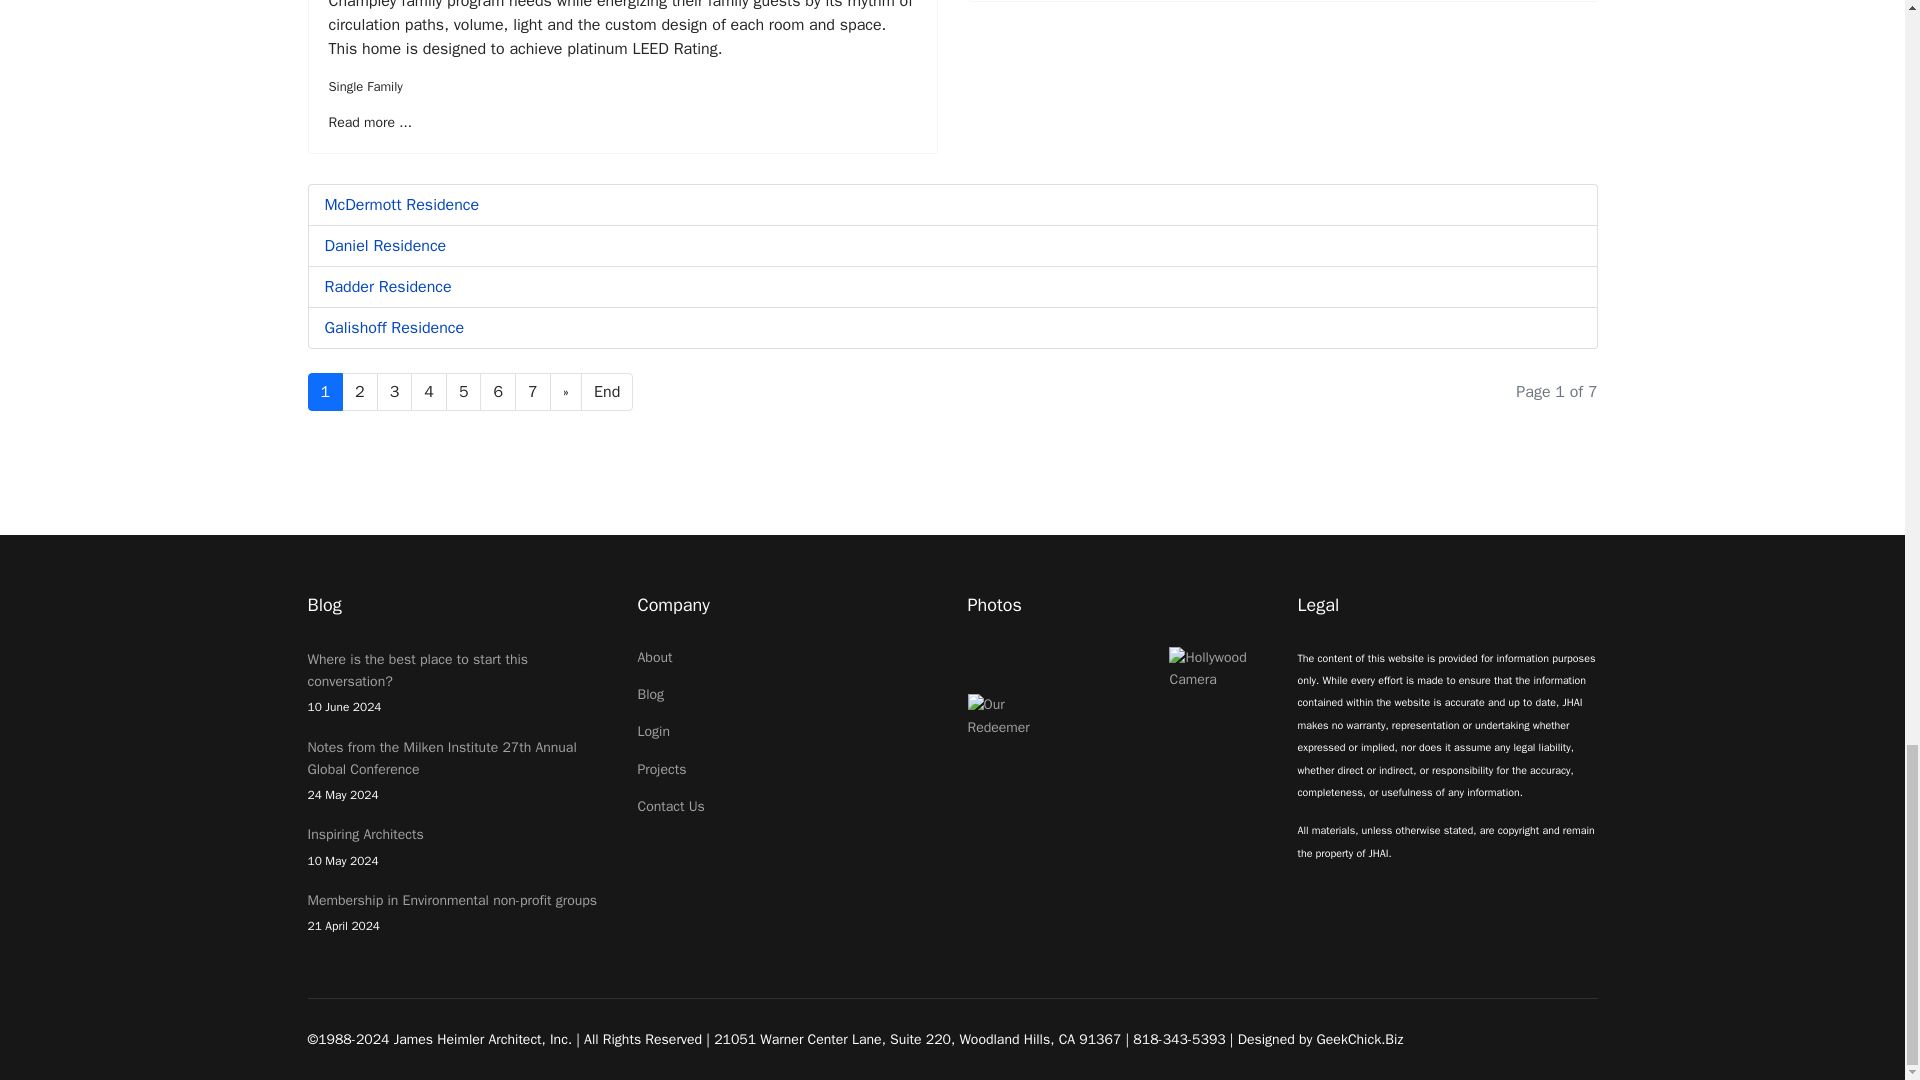 Image resolution: width=1920 pixels, height=1080 pixels. Describe the element at coordinates (532, 392) in the screenshot. I see `7` at that location.